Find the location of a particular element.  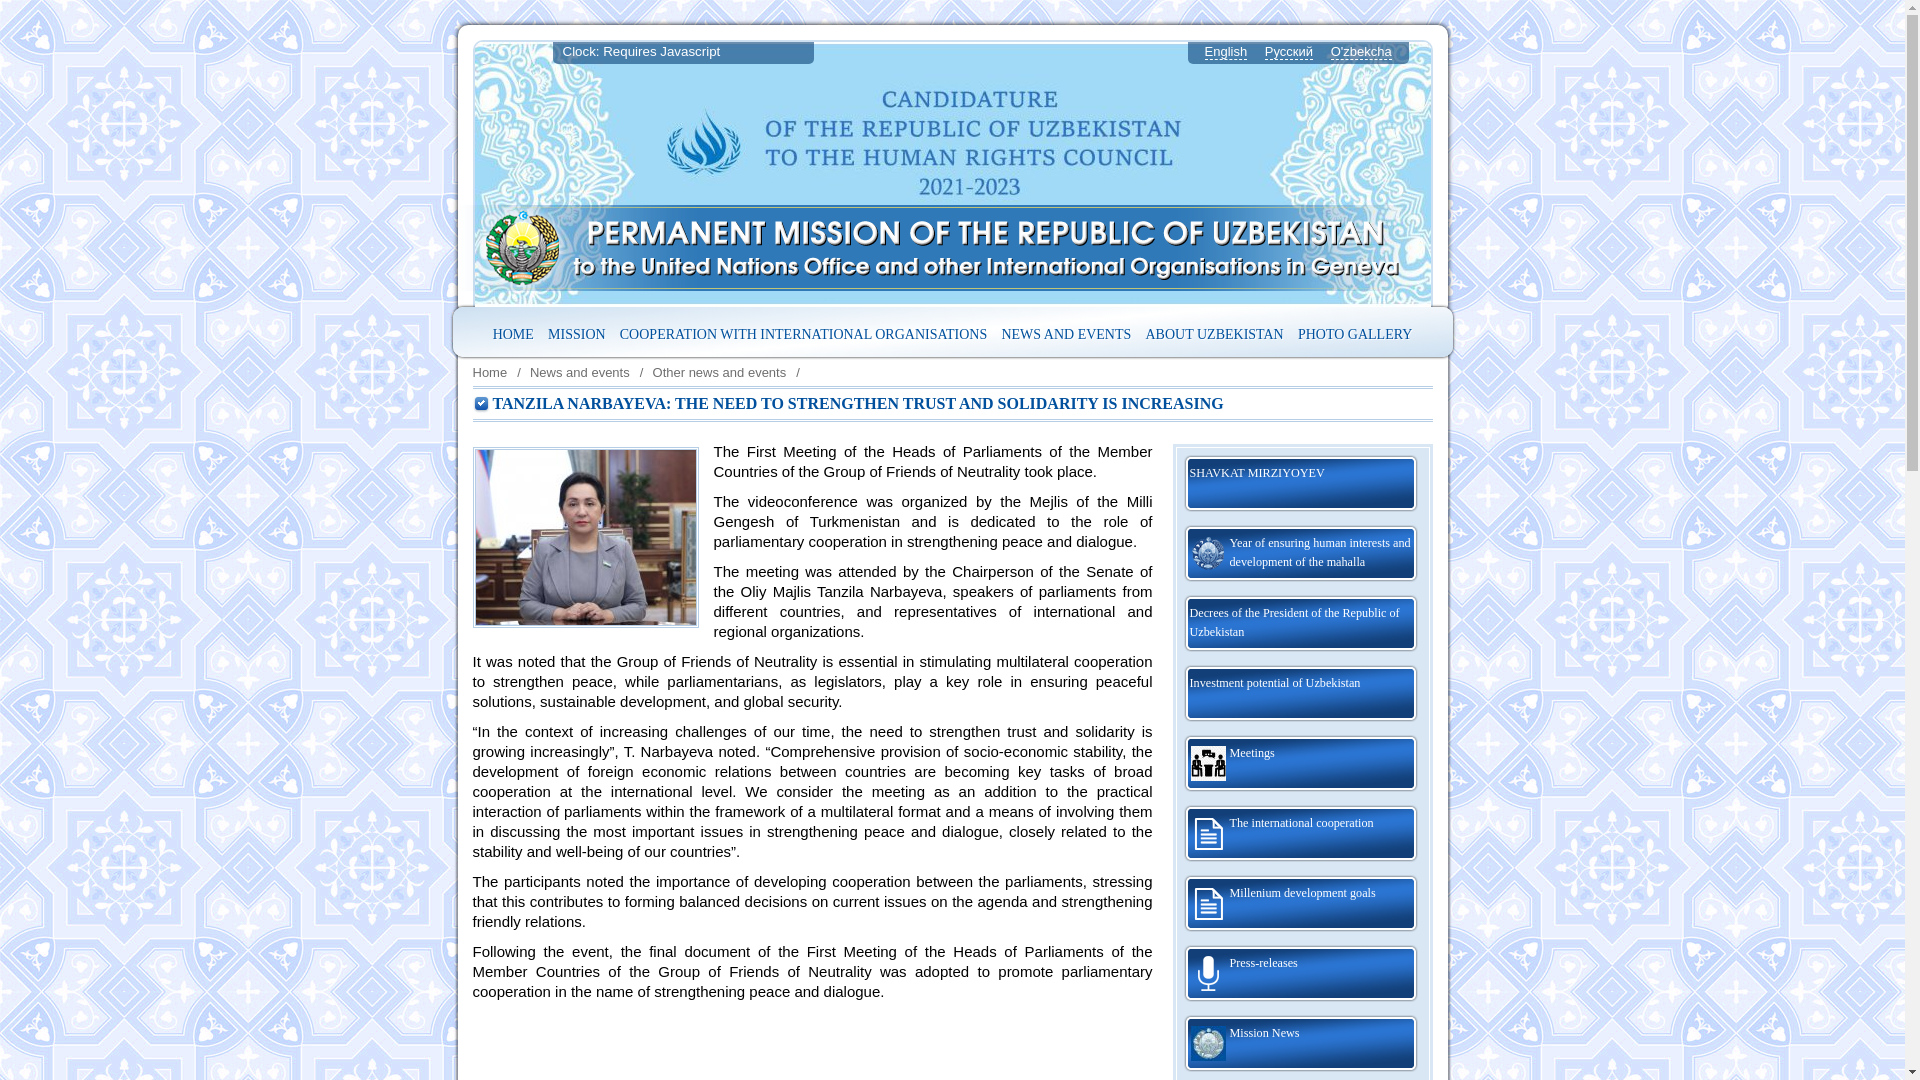

About Uzbekistan is located at coordinates (1214, 334).